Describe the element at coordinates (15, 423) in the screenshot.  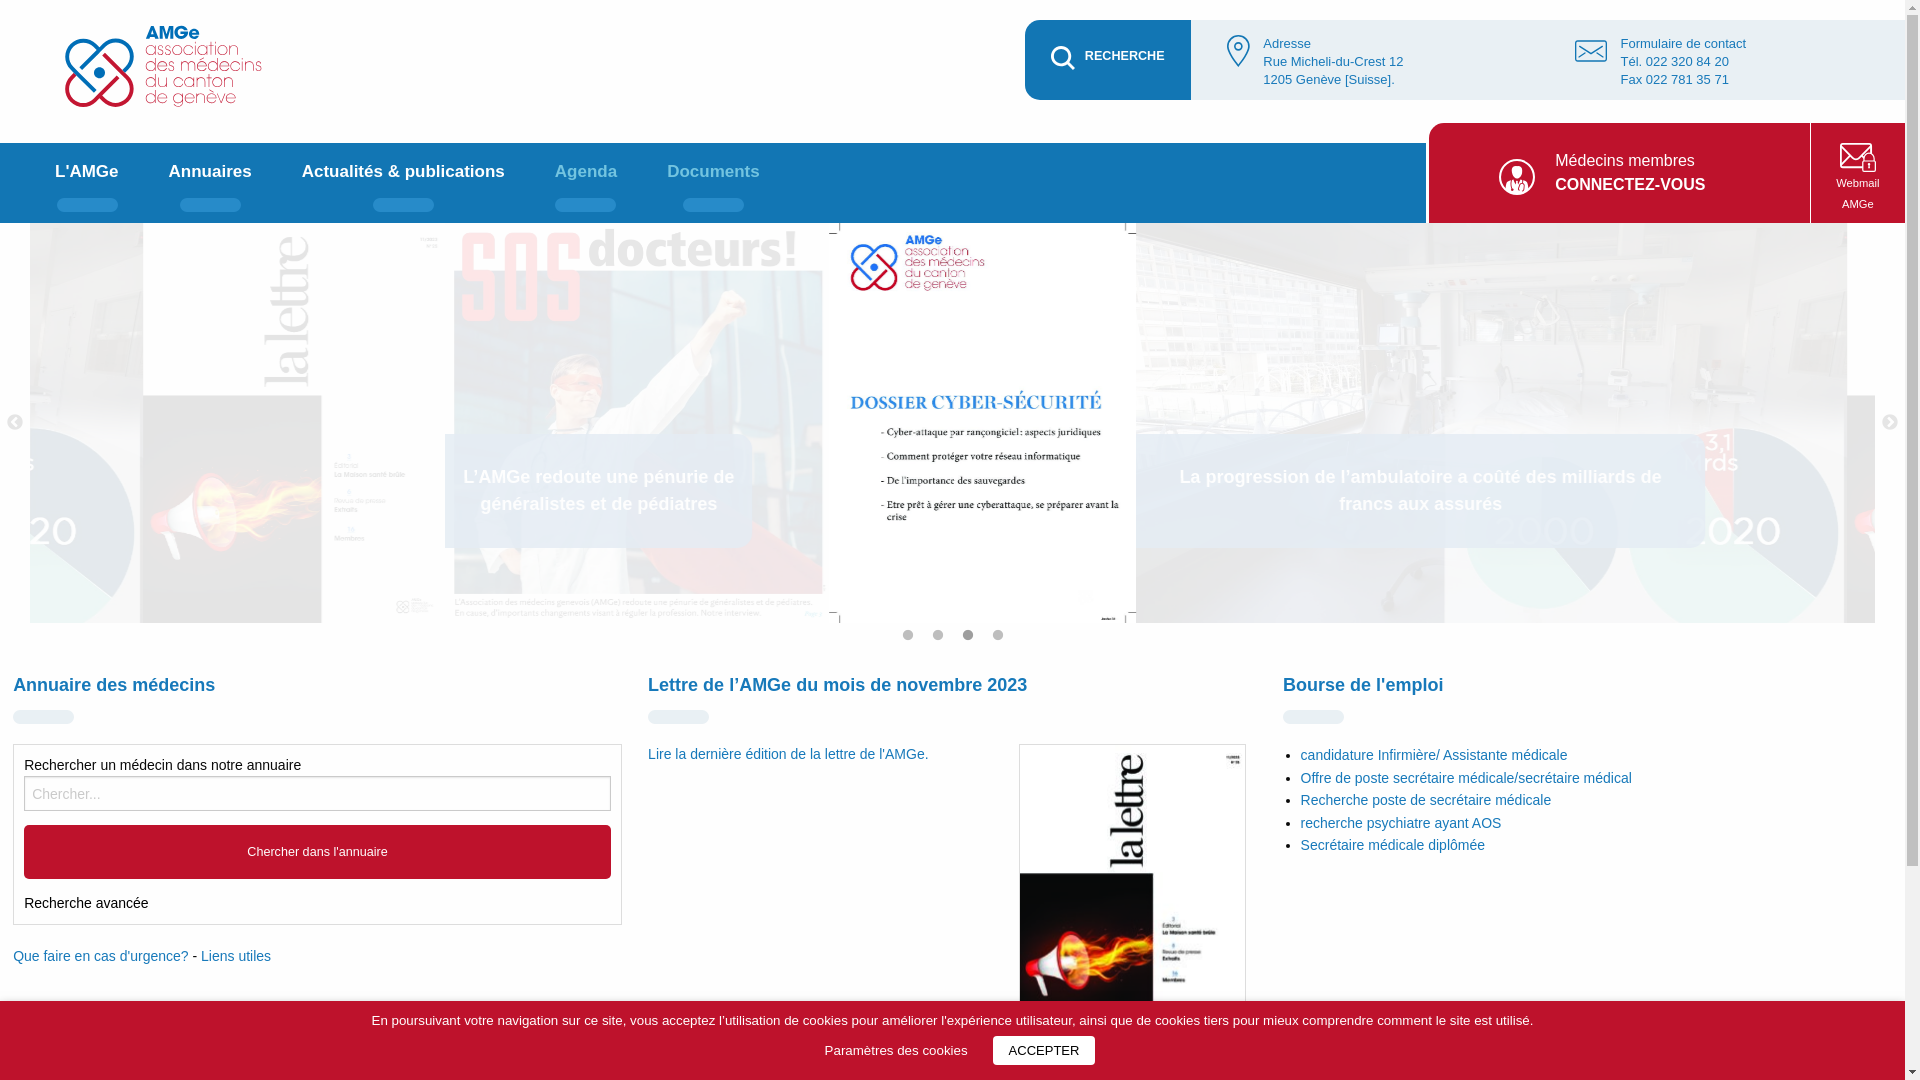
I see `Previous` at that location.